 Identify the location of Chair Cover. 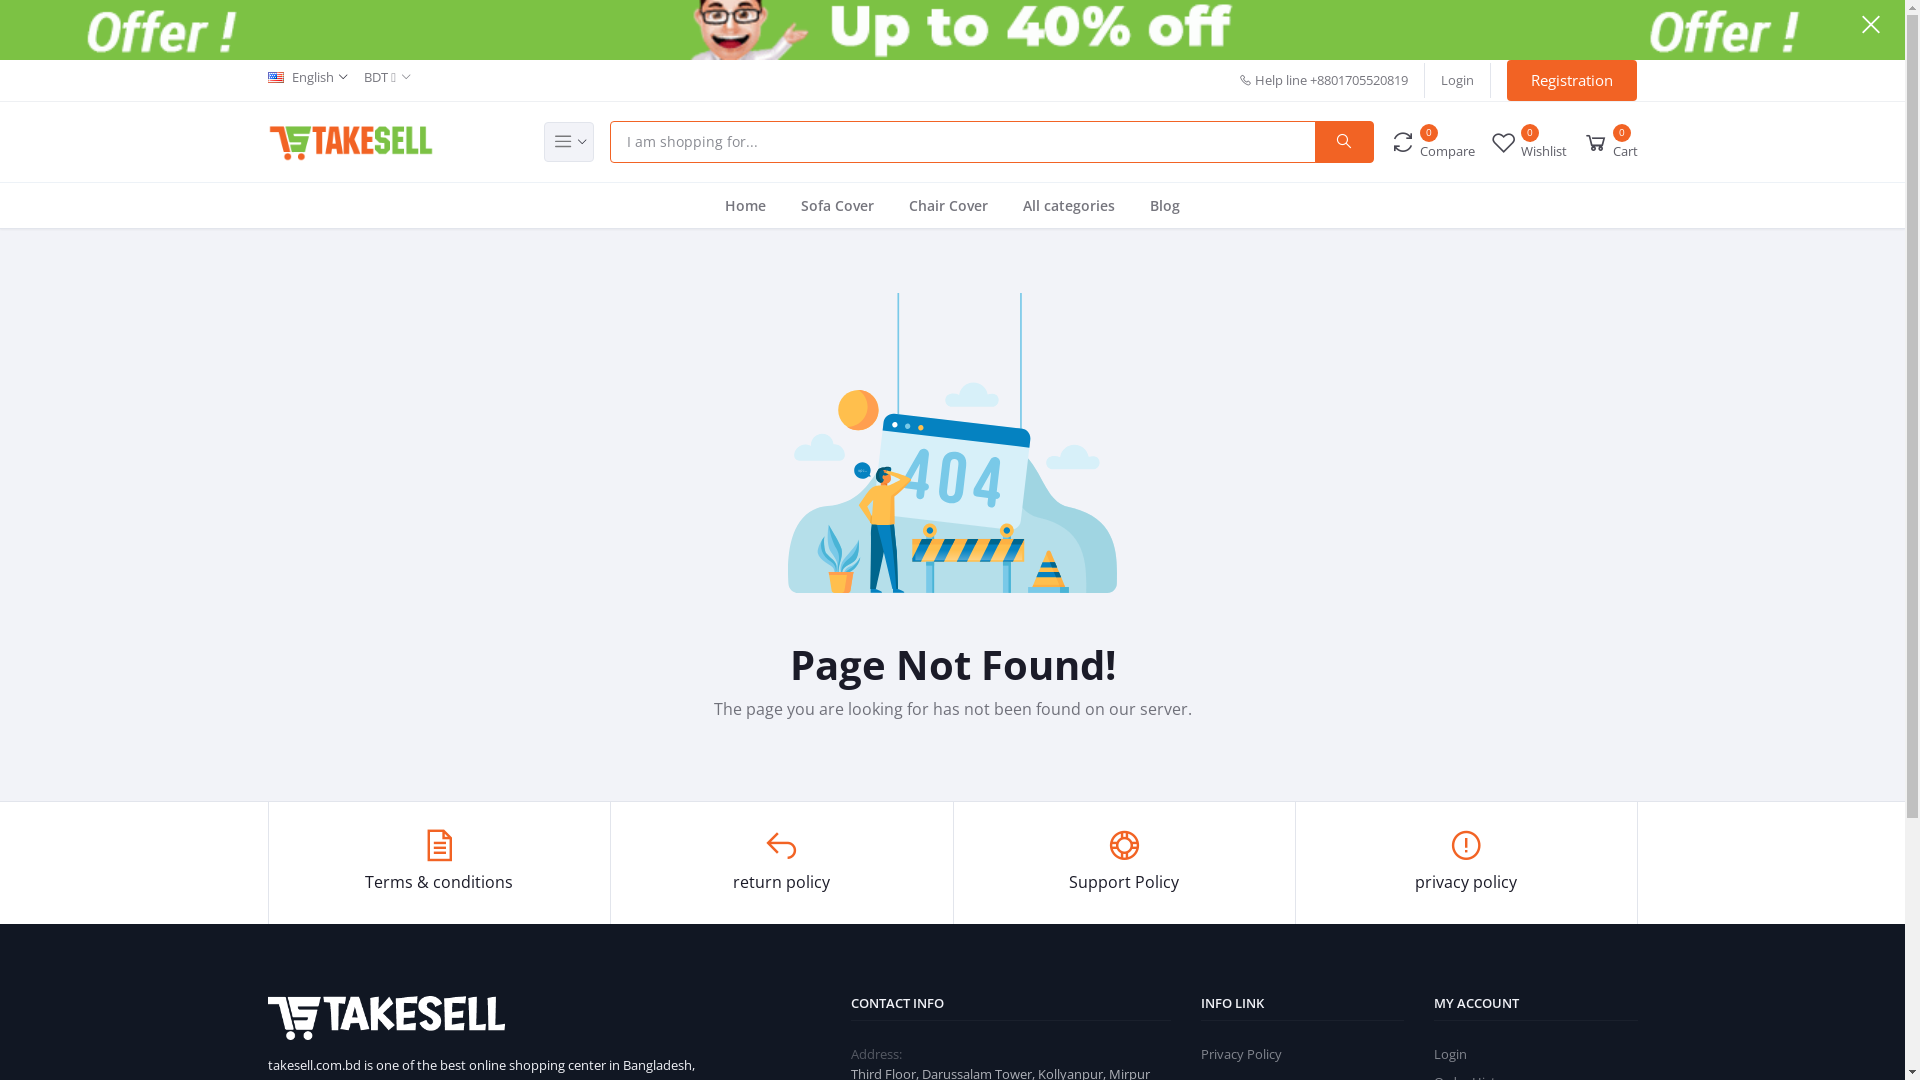
(948, 205).